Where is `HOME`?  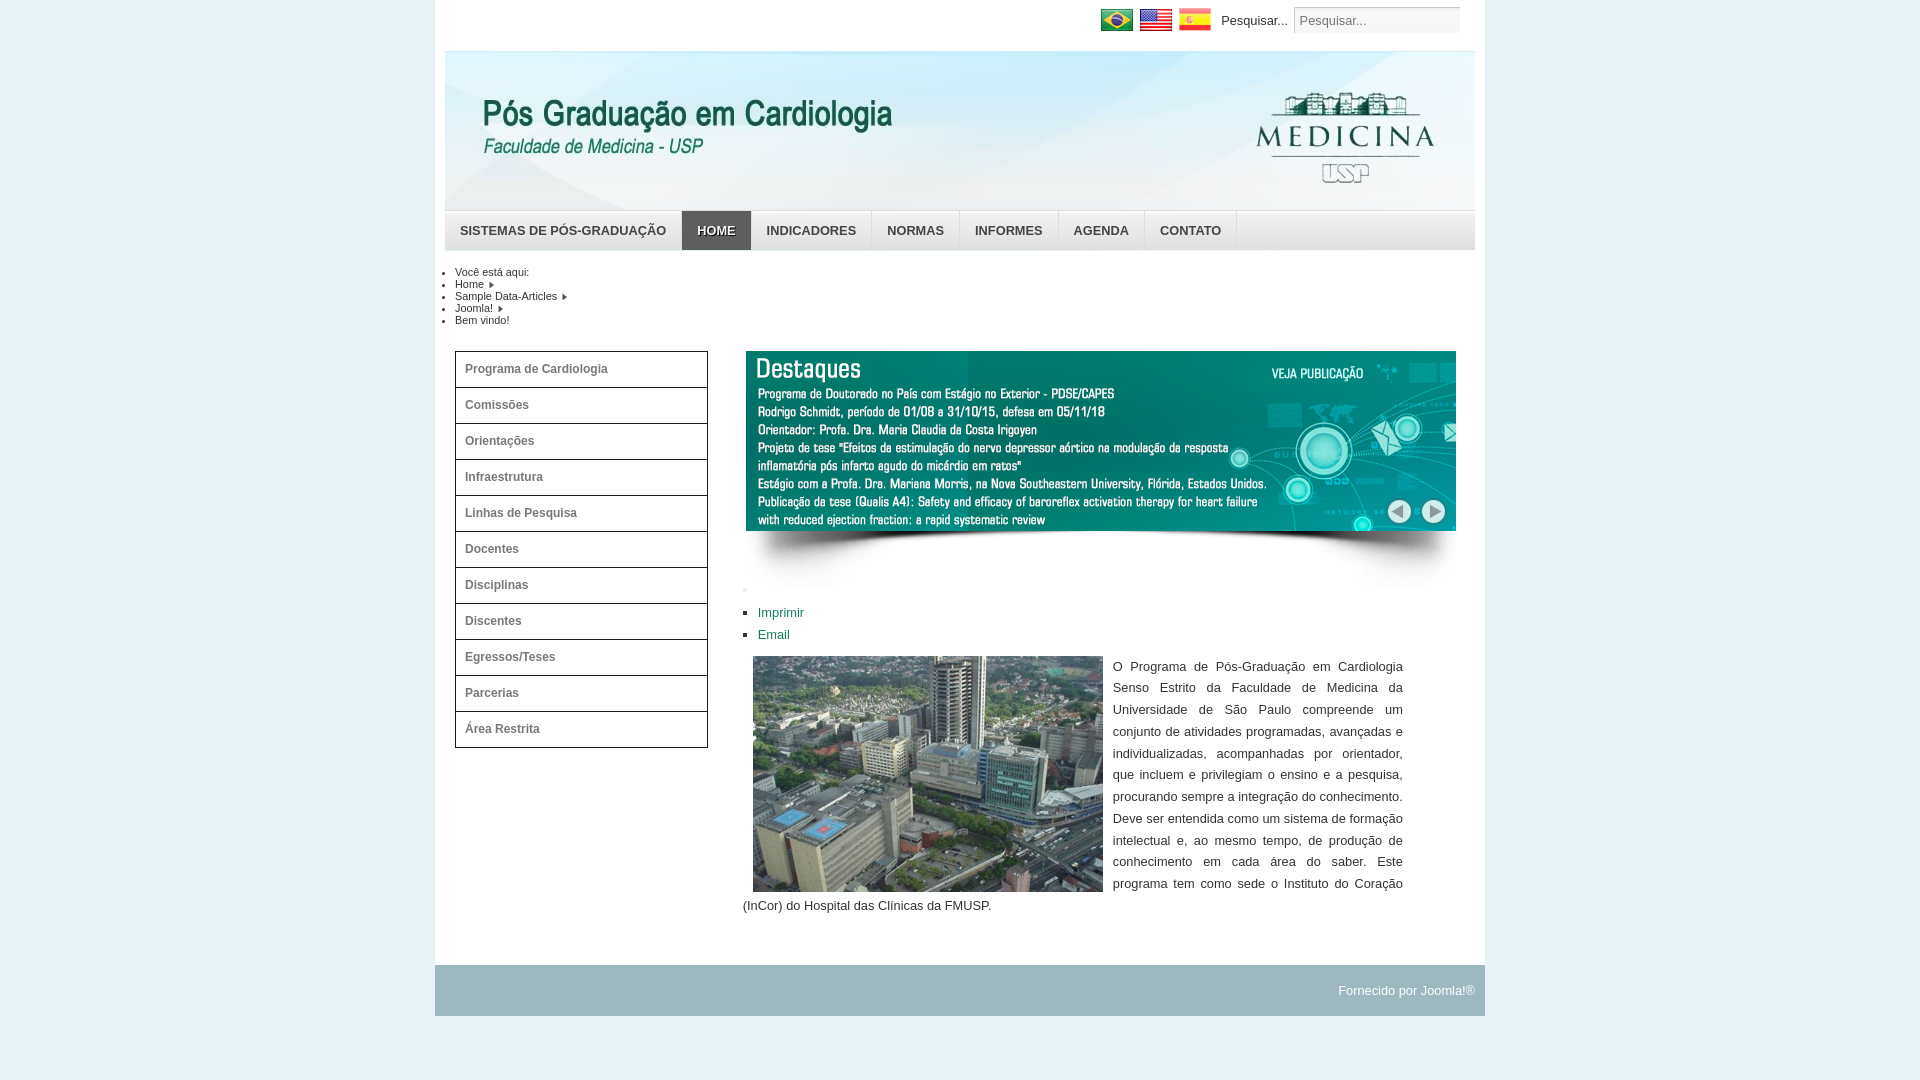
HOME is located at coordinates (716, 230).